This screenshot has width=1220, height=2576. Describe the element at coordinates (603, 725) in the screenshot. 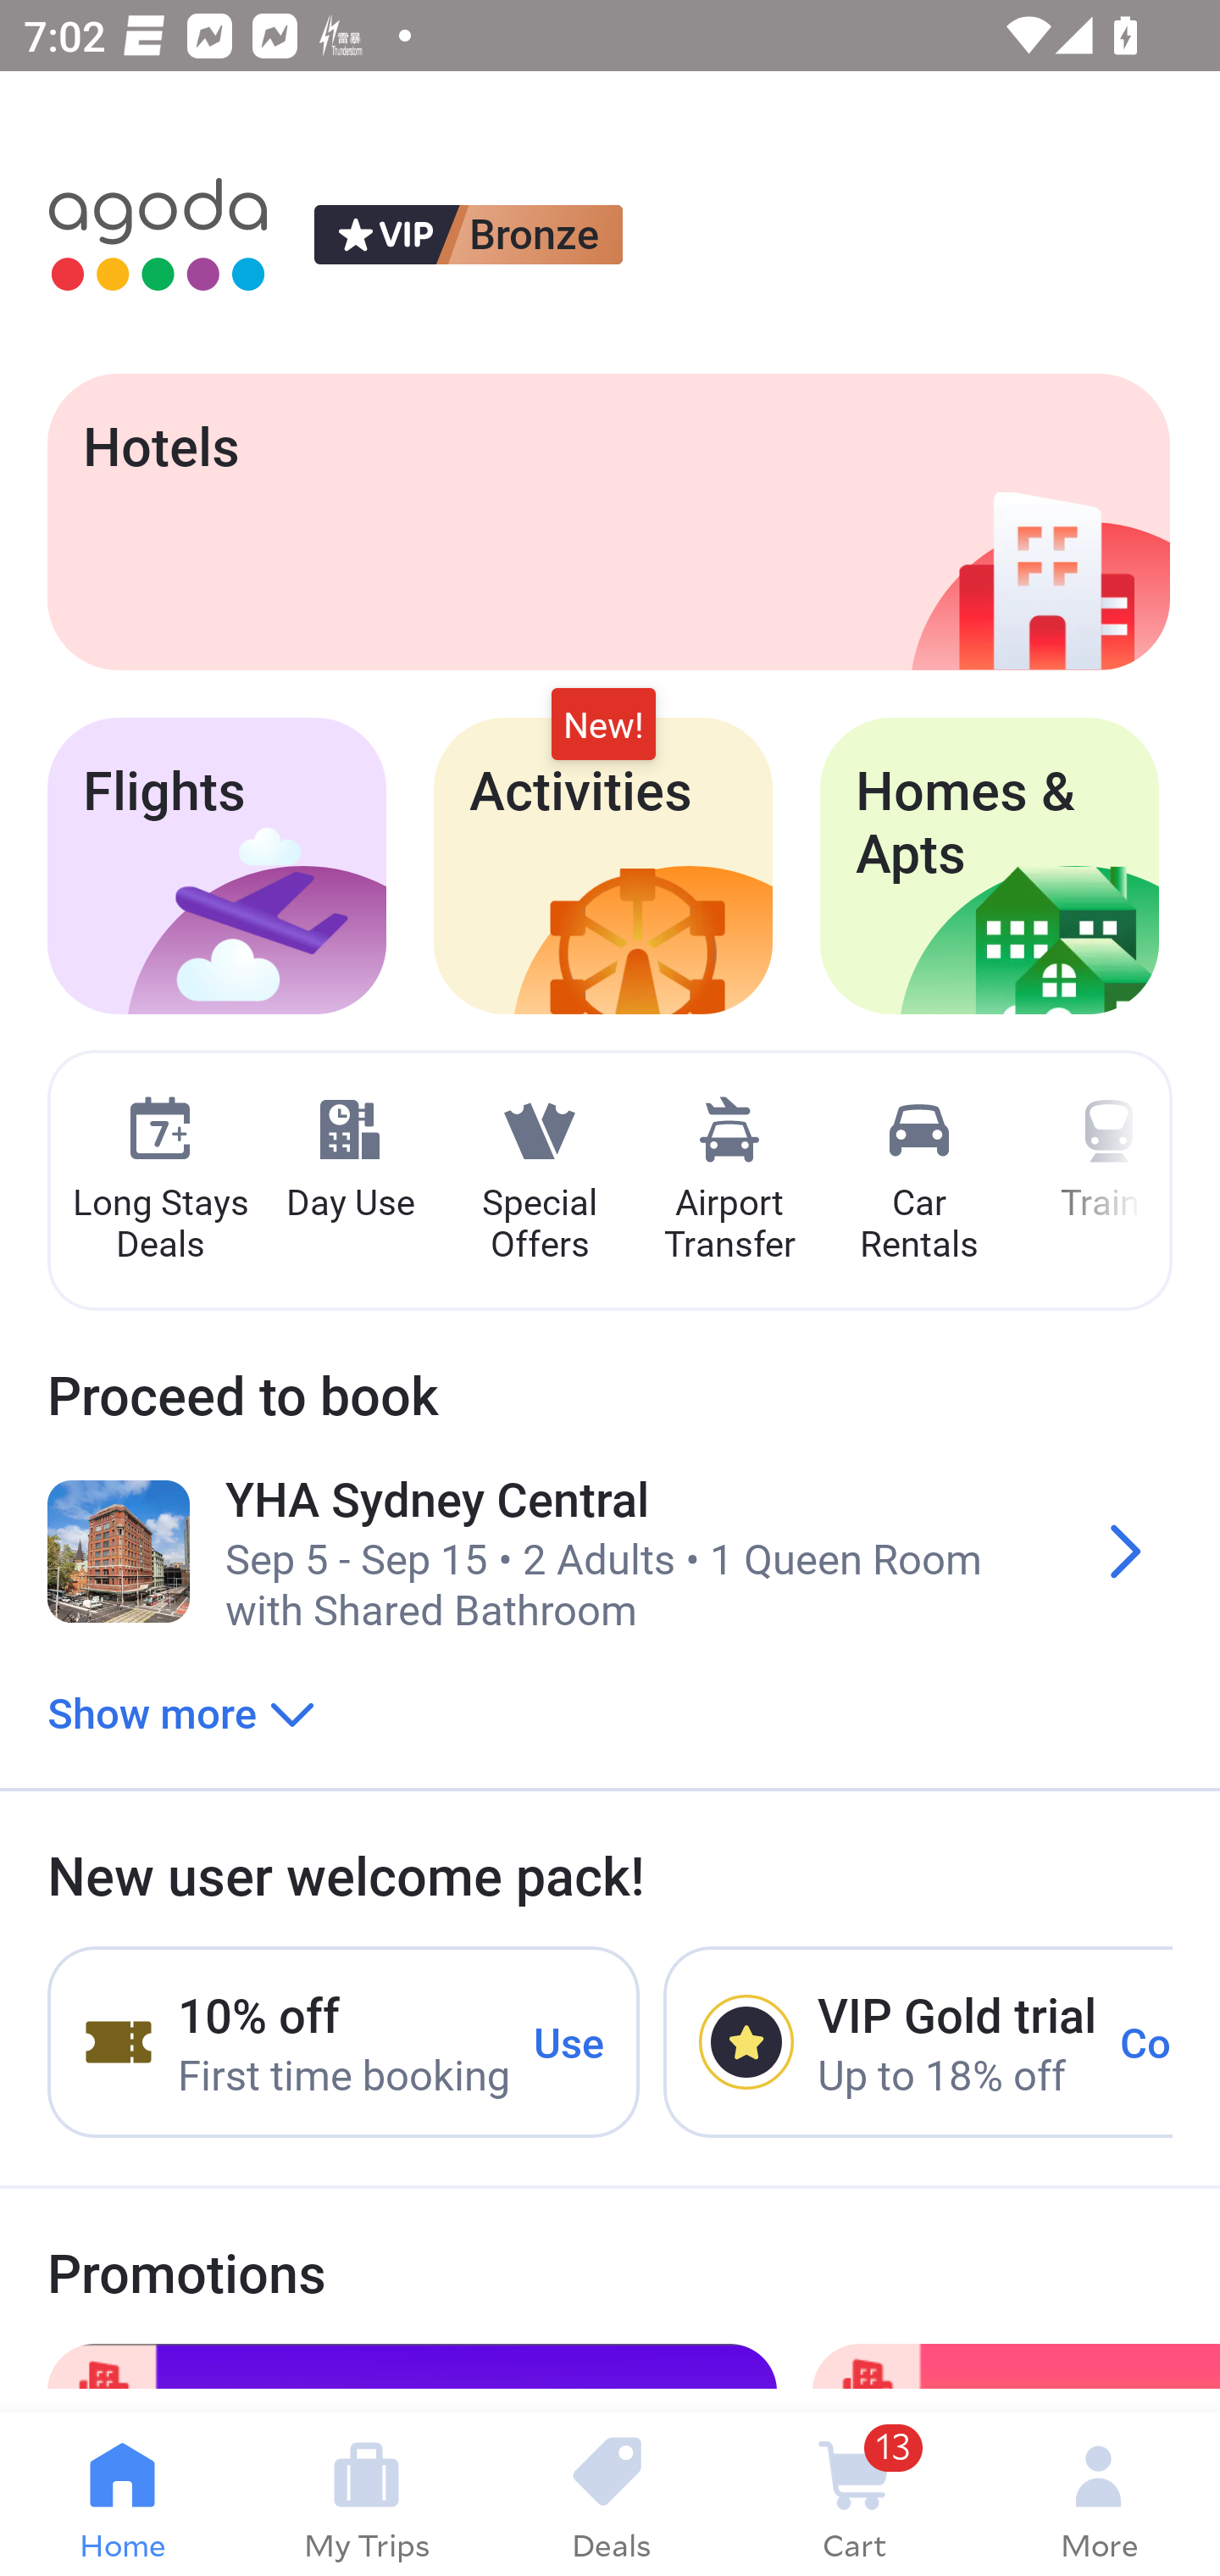

I see `New!` at that location.